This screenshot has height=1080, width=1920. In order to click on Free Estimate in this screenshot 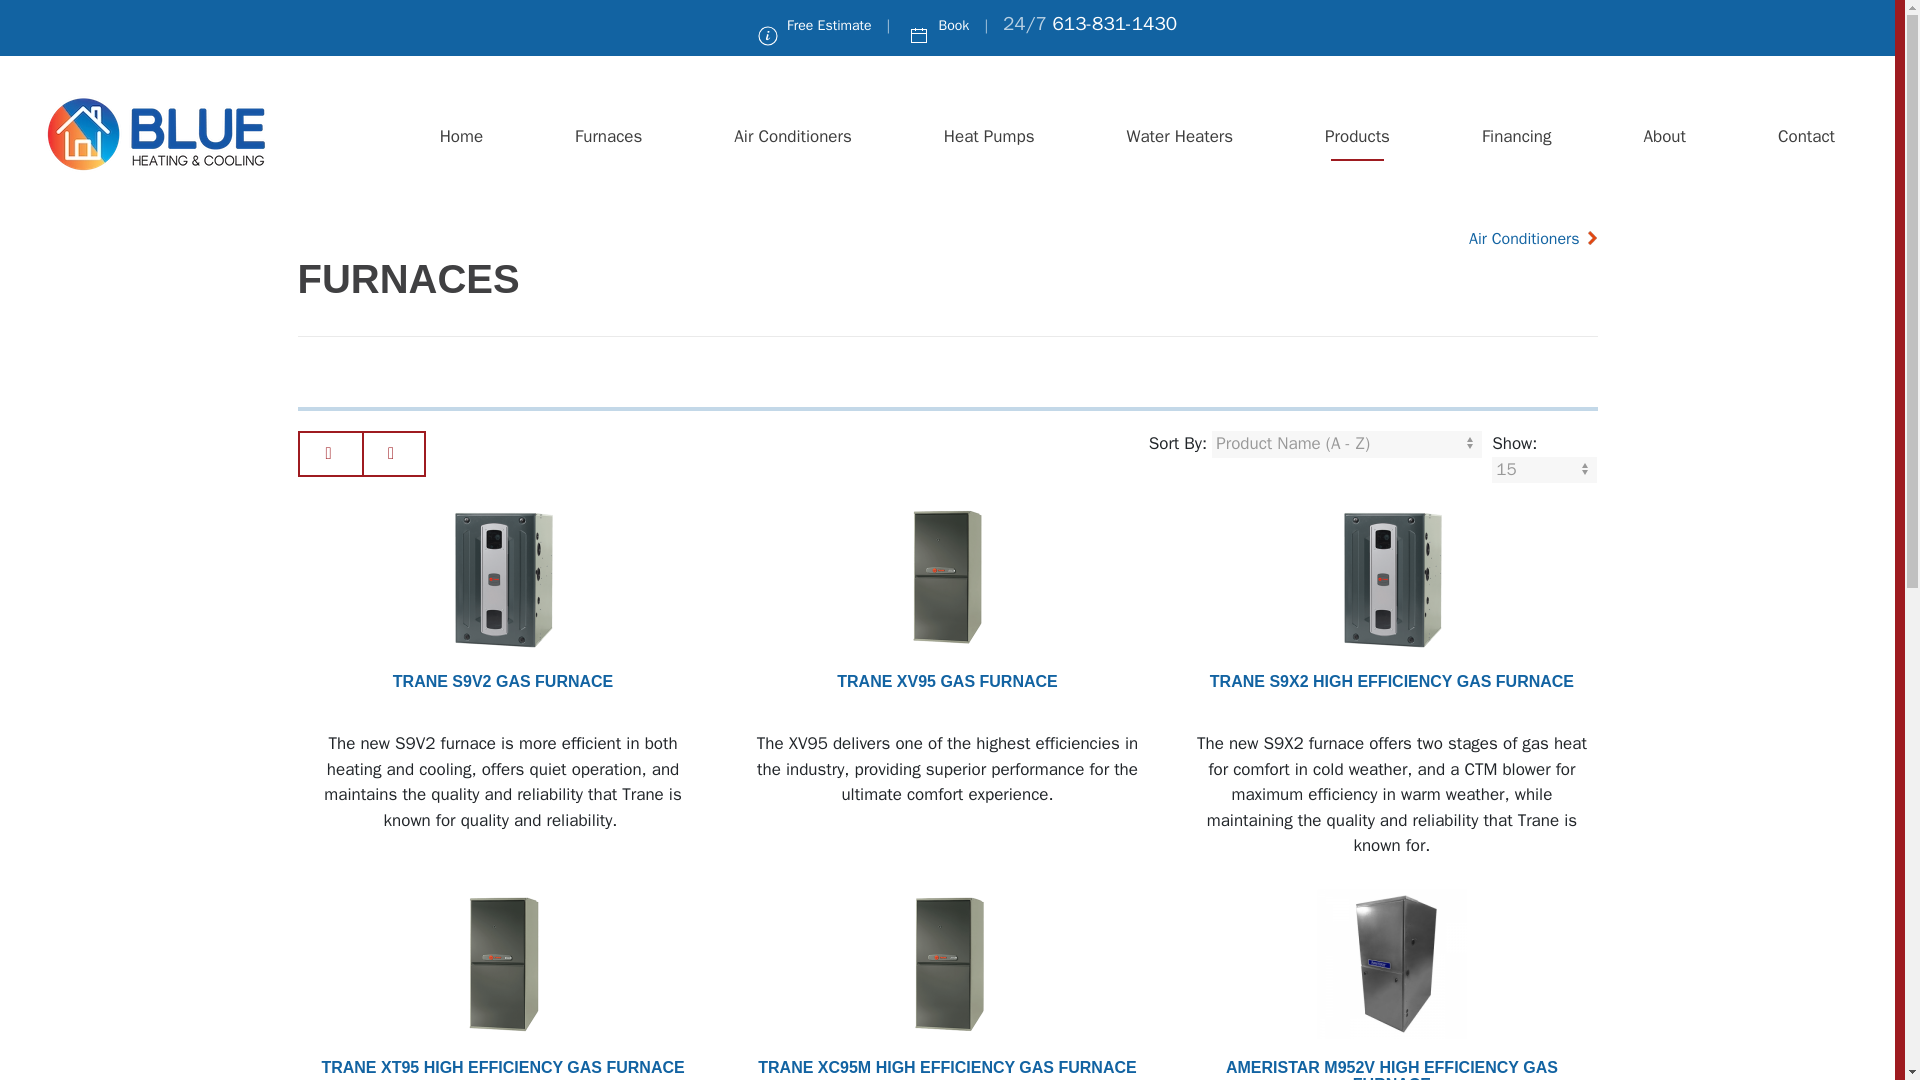, I will do `click(814, 25)`.